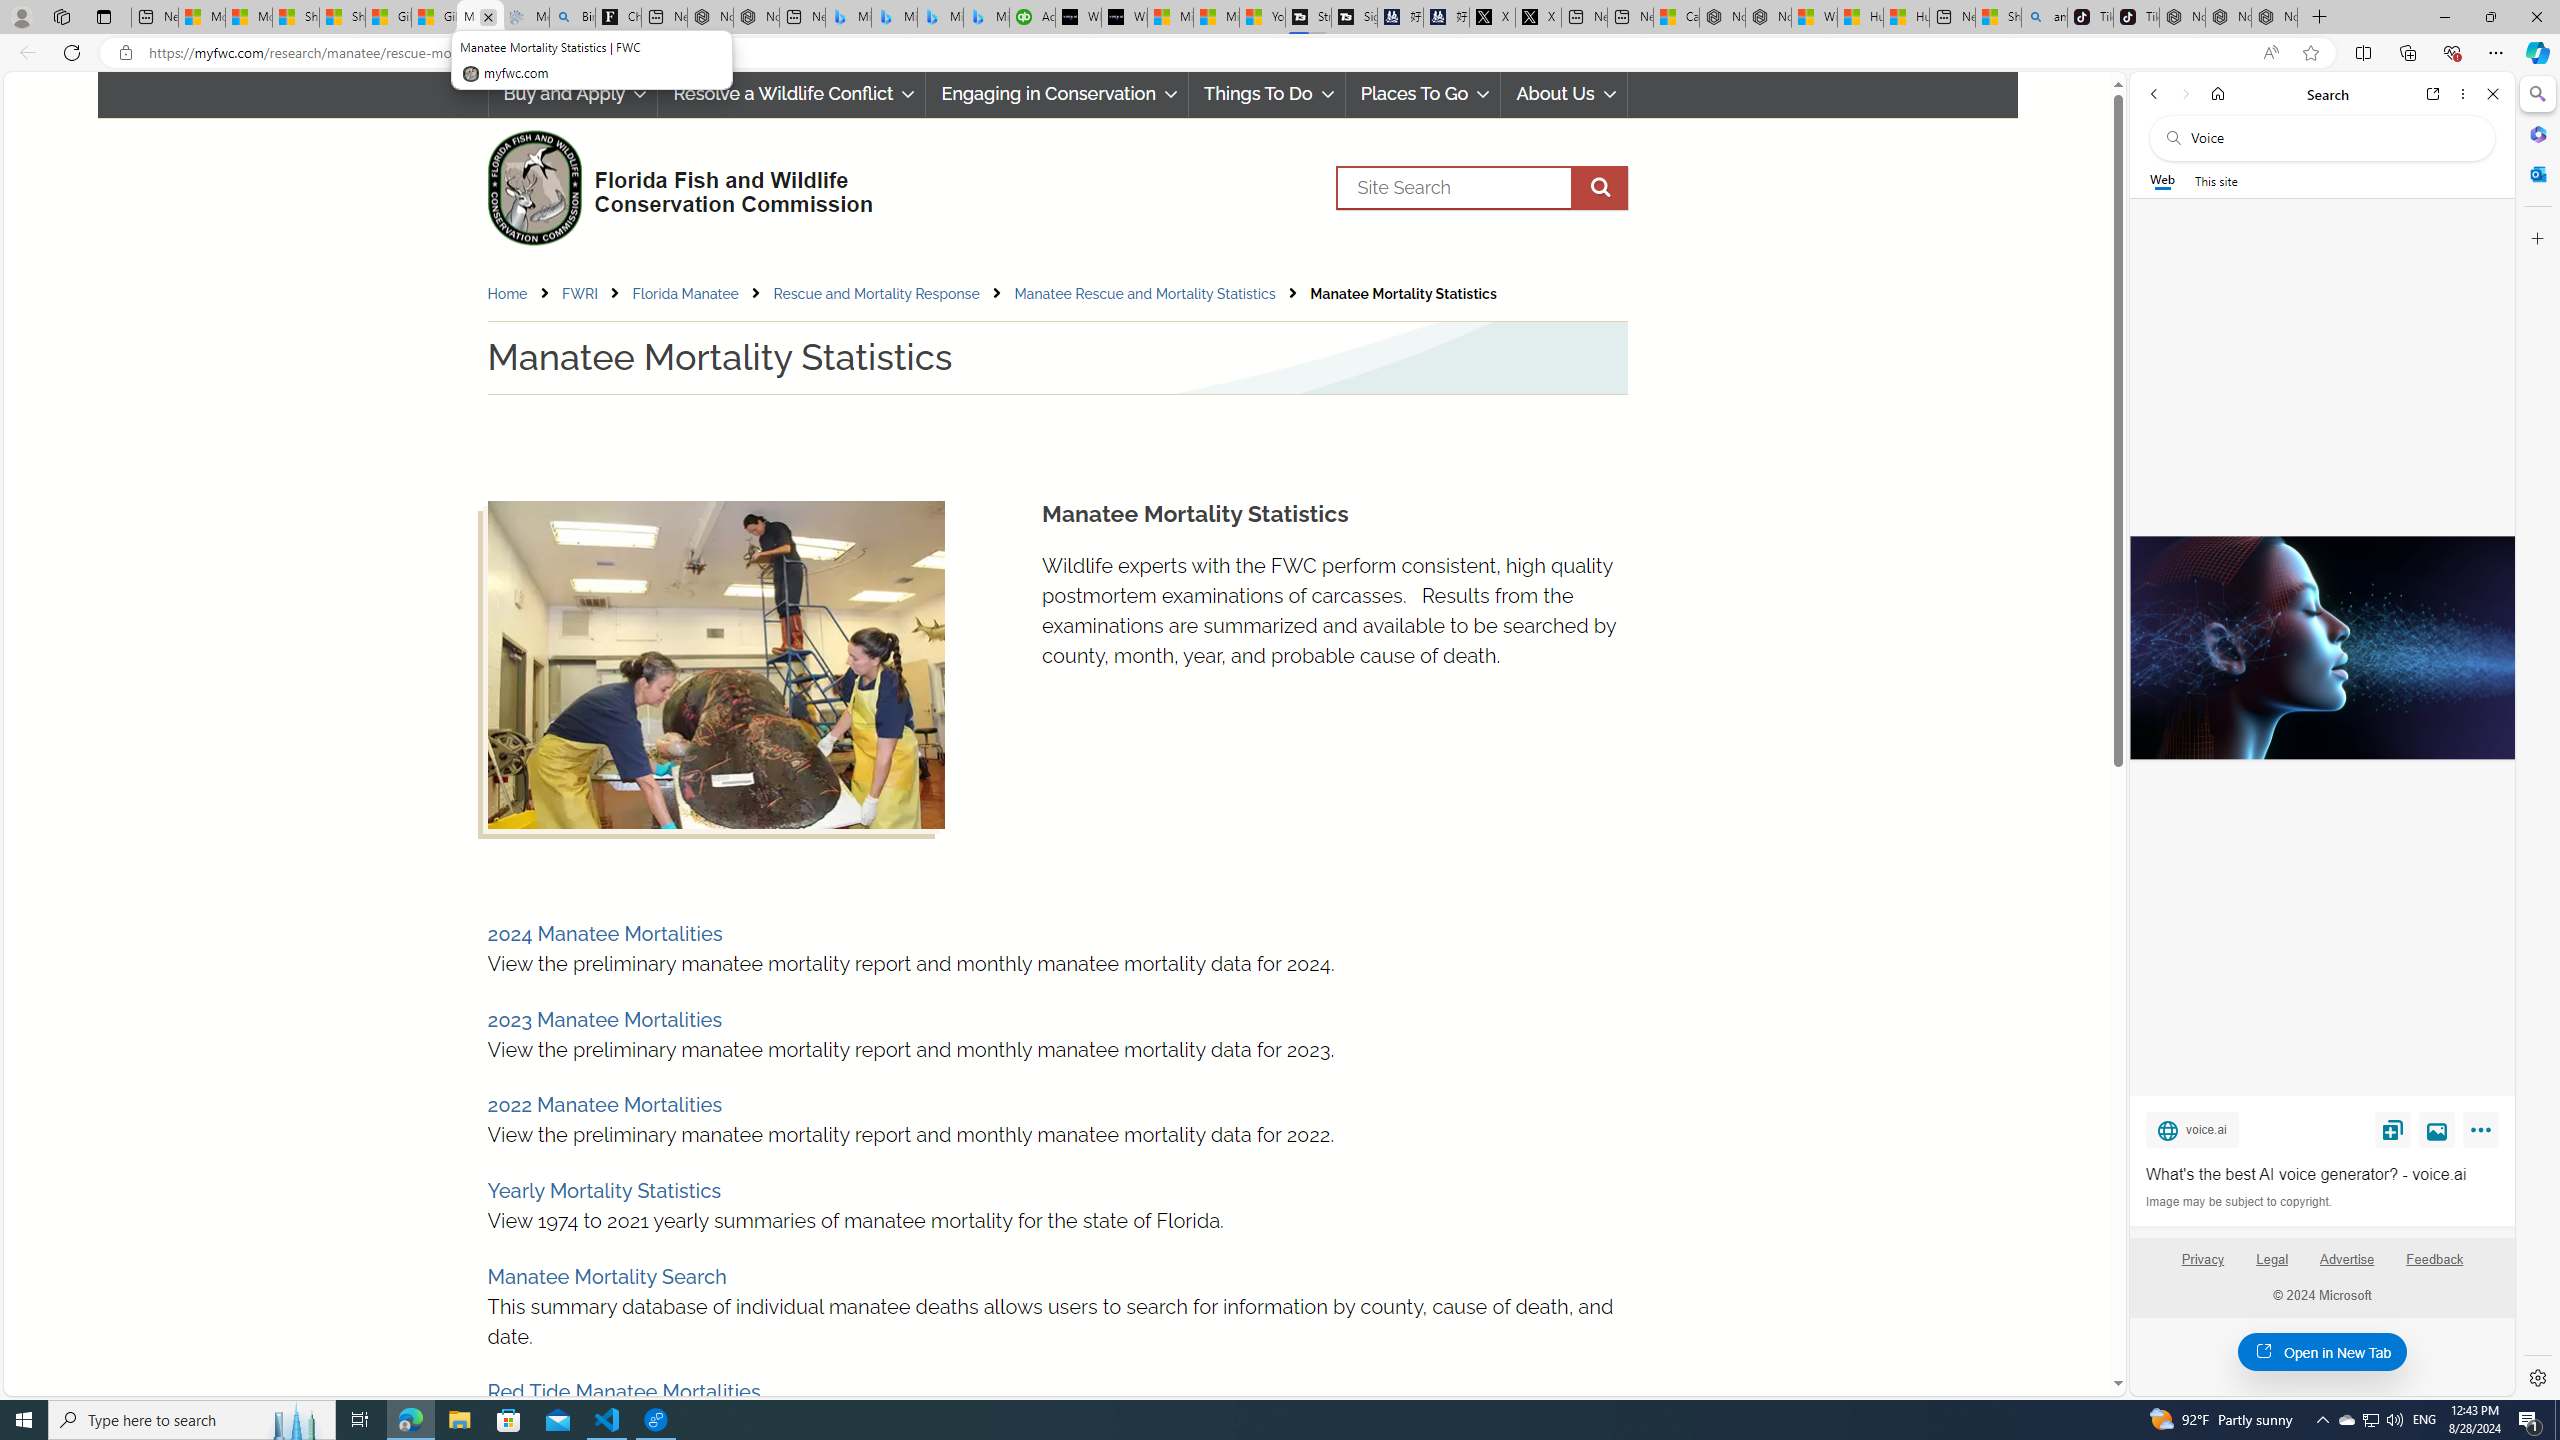  Describe the element at coordinates (2136, 17) in the screenshot. I see `TikTok` at that location.